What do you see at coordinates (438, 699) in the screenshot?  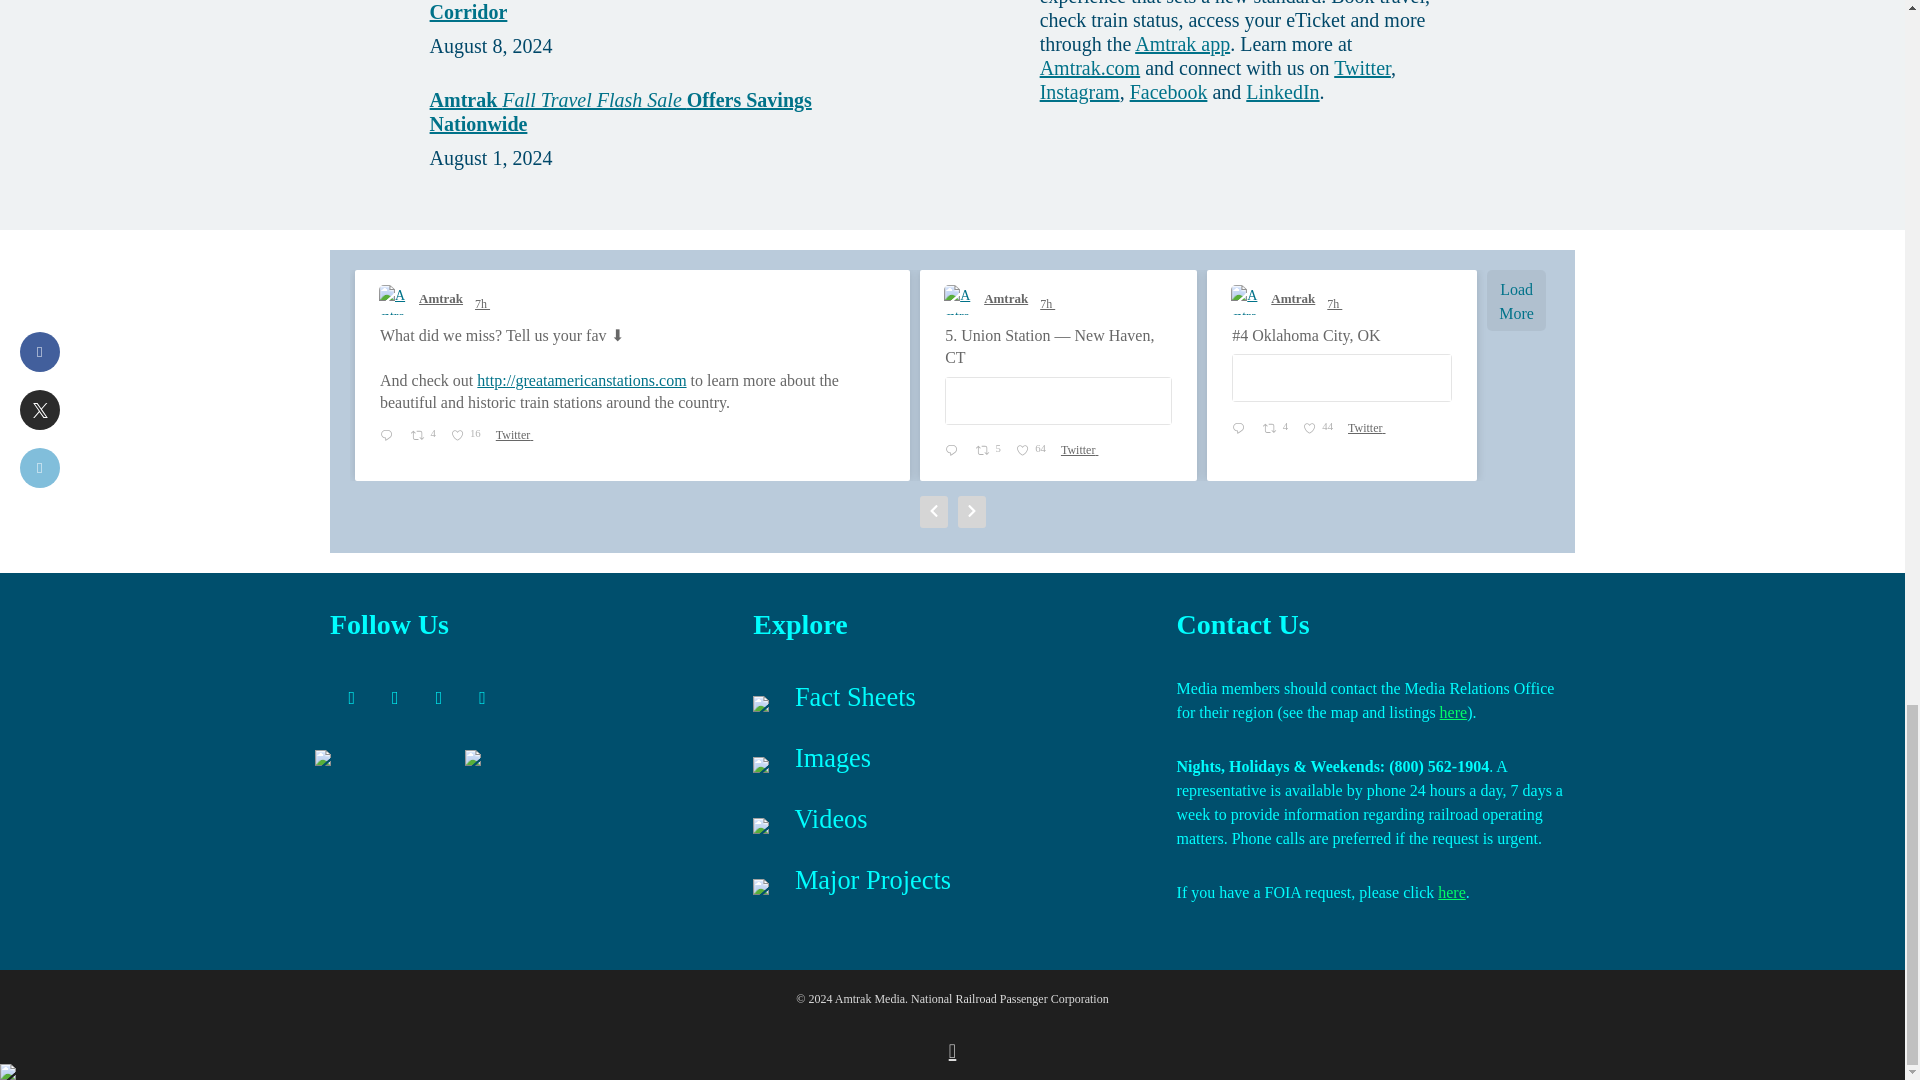 I see `Instagram` at bounding box center [438, 699].